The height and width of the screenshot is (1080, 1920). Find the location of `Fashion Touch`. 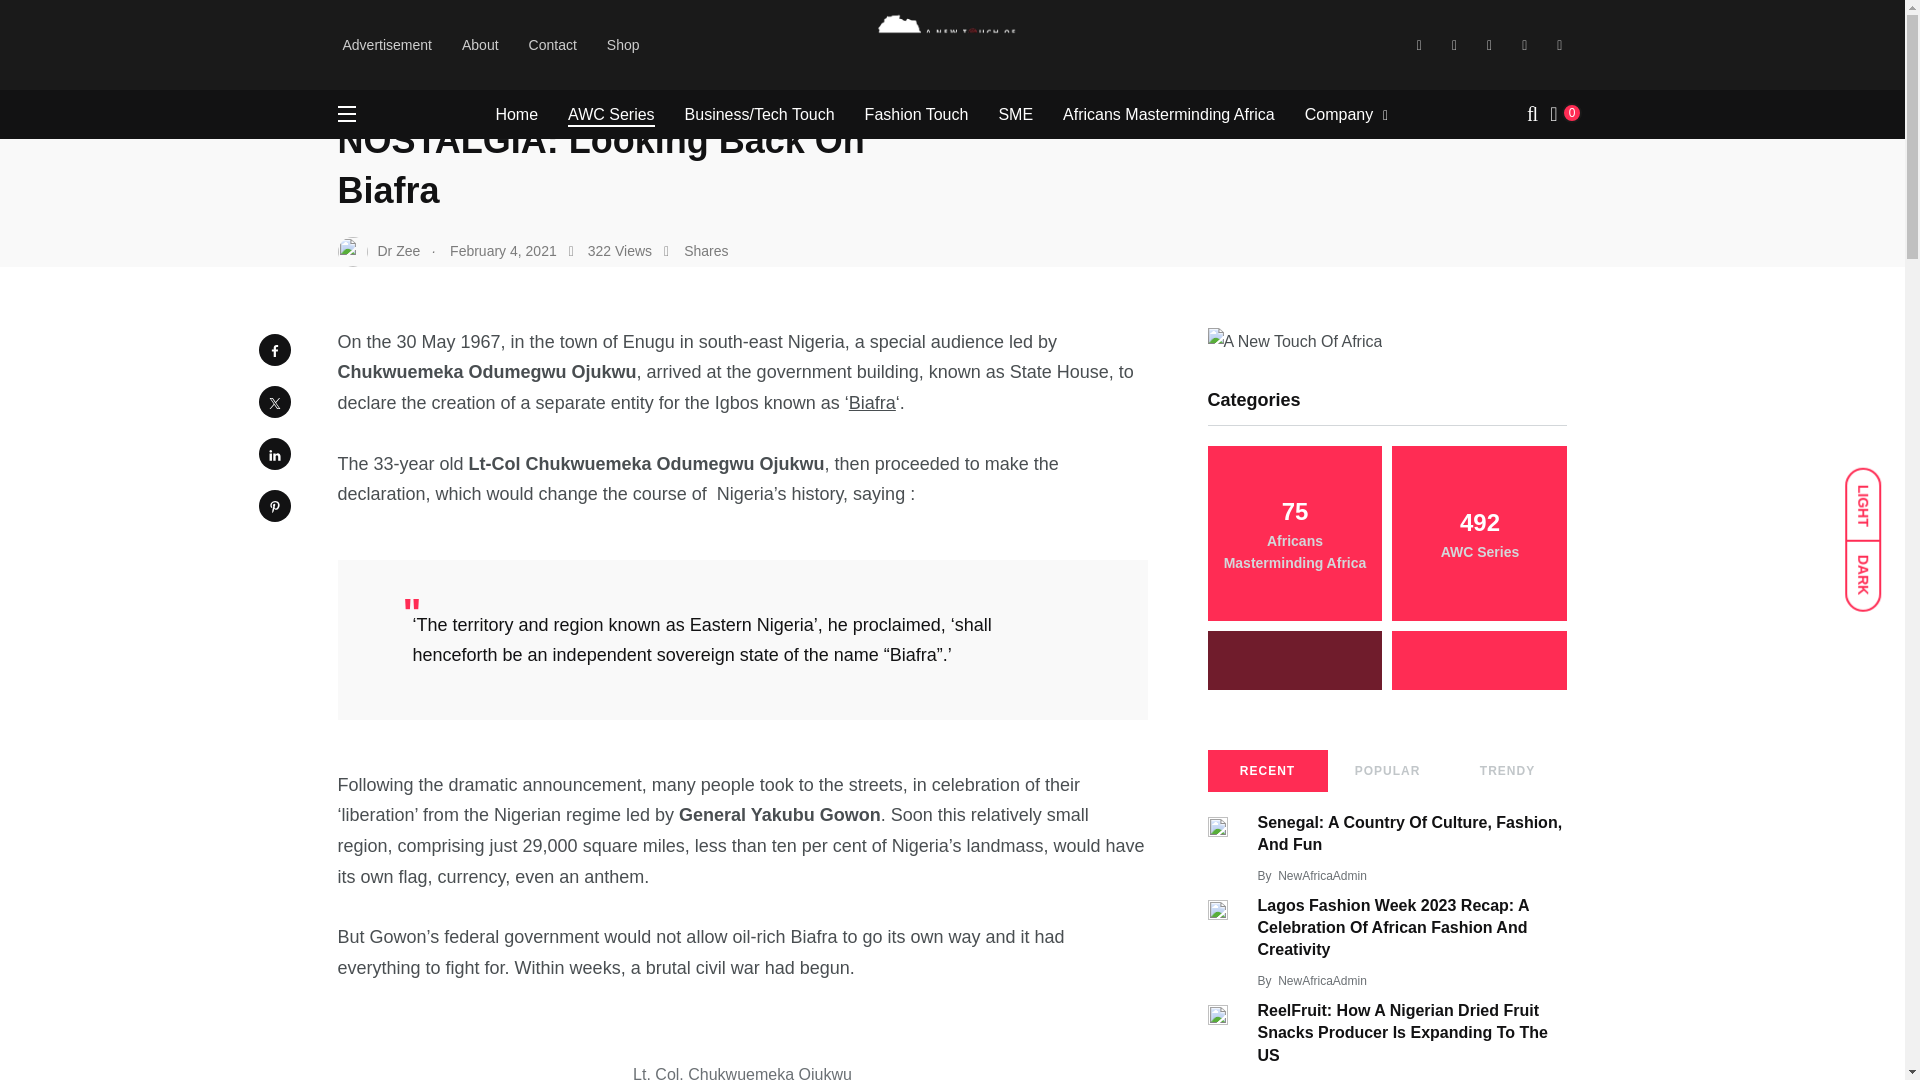

Fashion Touch is located at coordinates (917, 114).